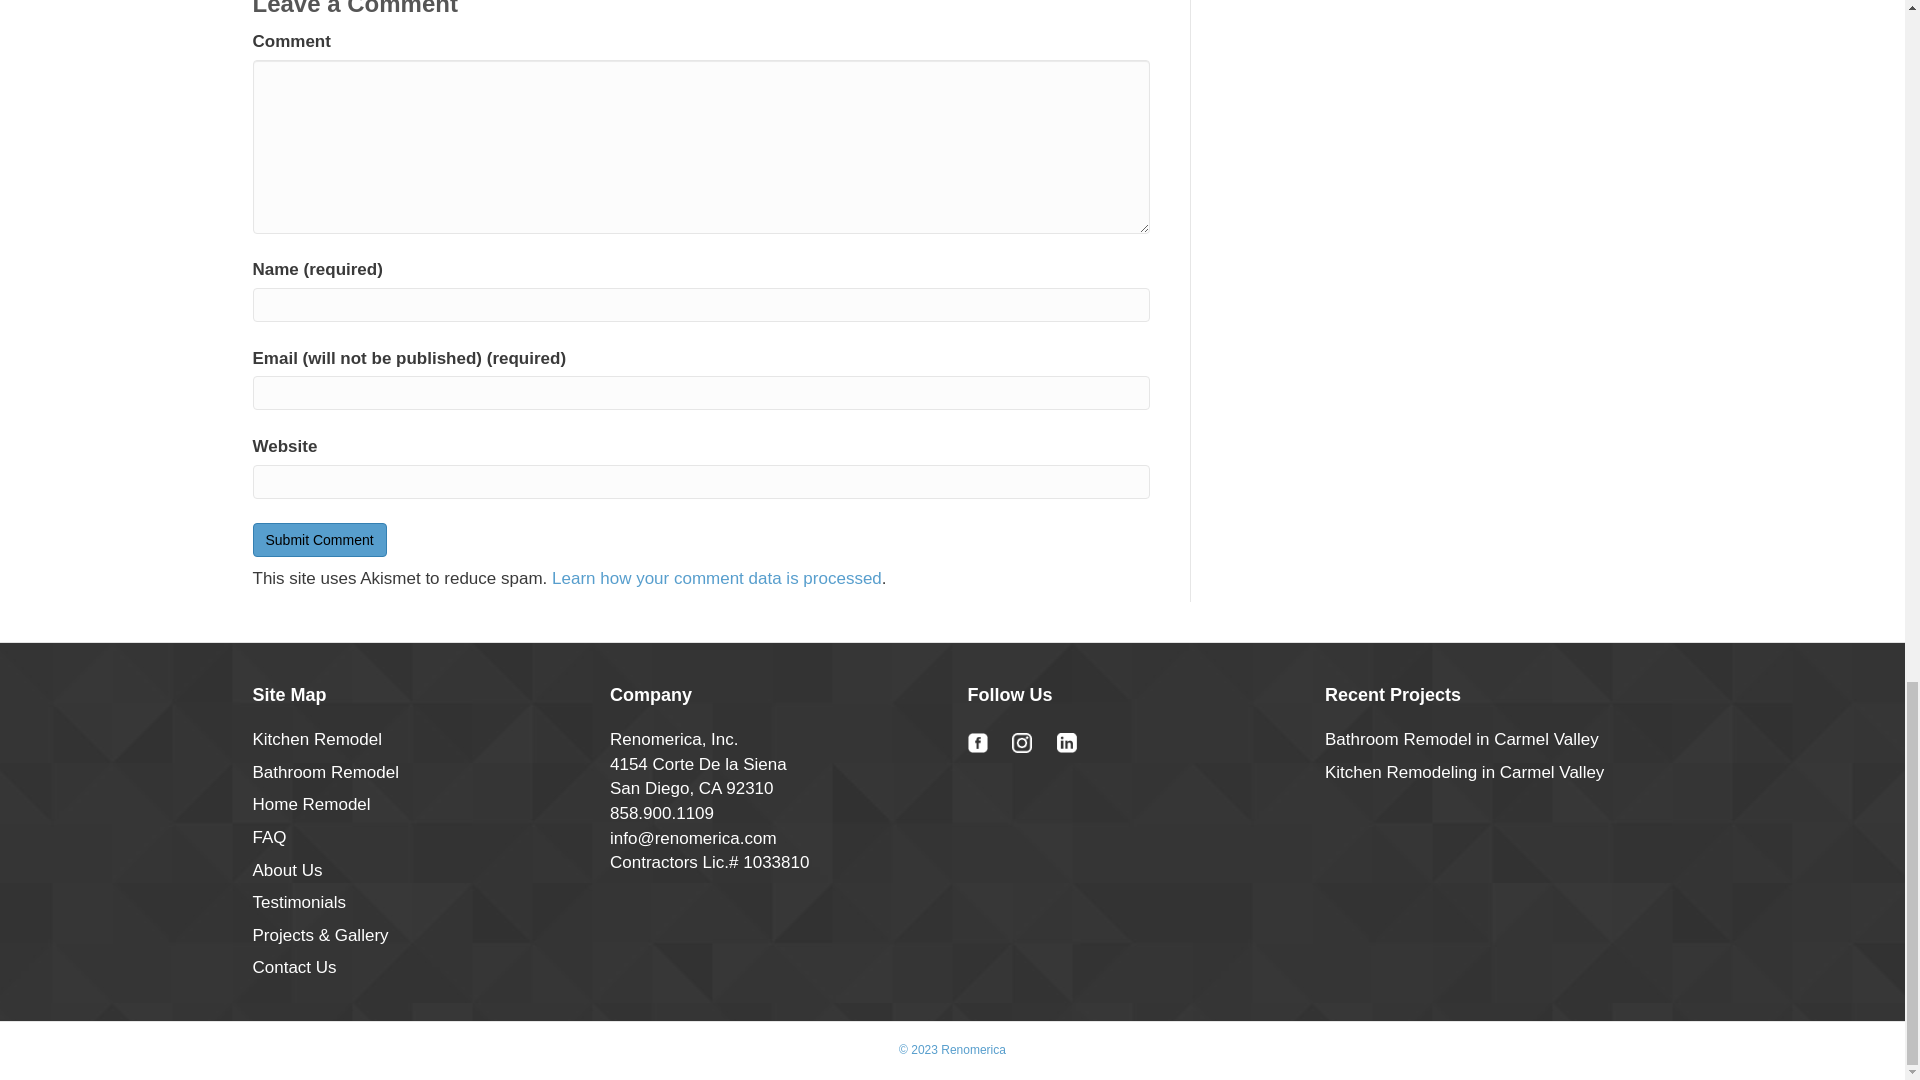 This screenshot has width=1920, height=1080. Describe the element at coordinates (324, 772) in the screenshot. I see `Bathroom Remodel` at that location.